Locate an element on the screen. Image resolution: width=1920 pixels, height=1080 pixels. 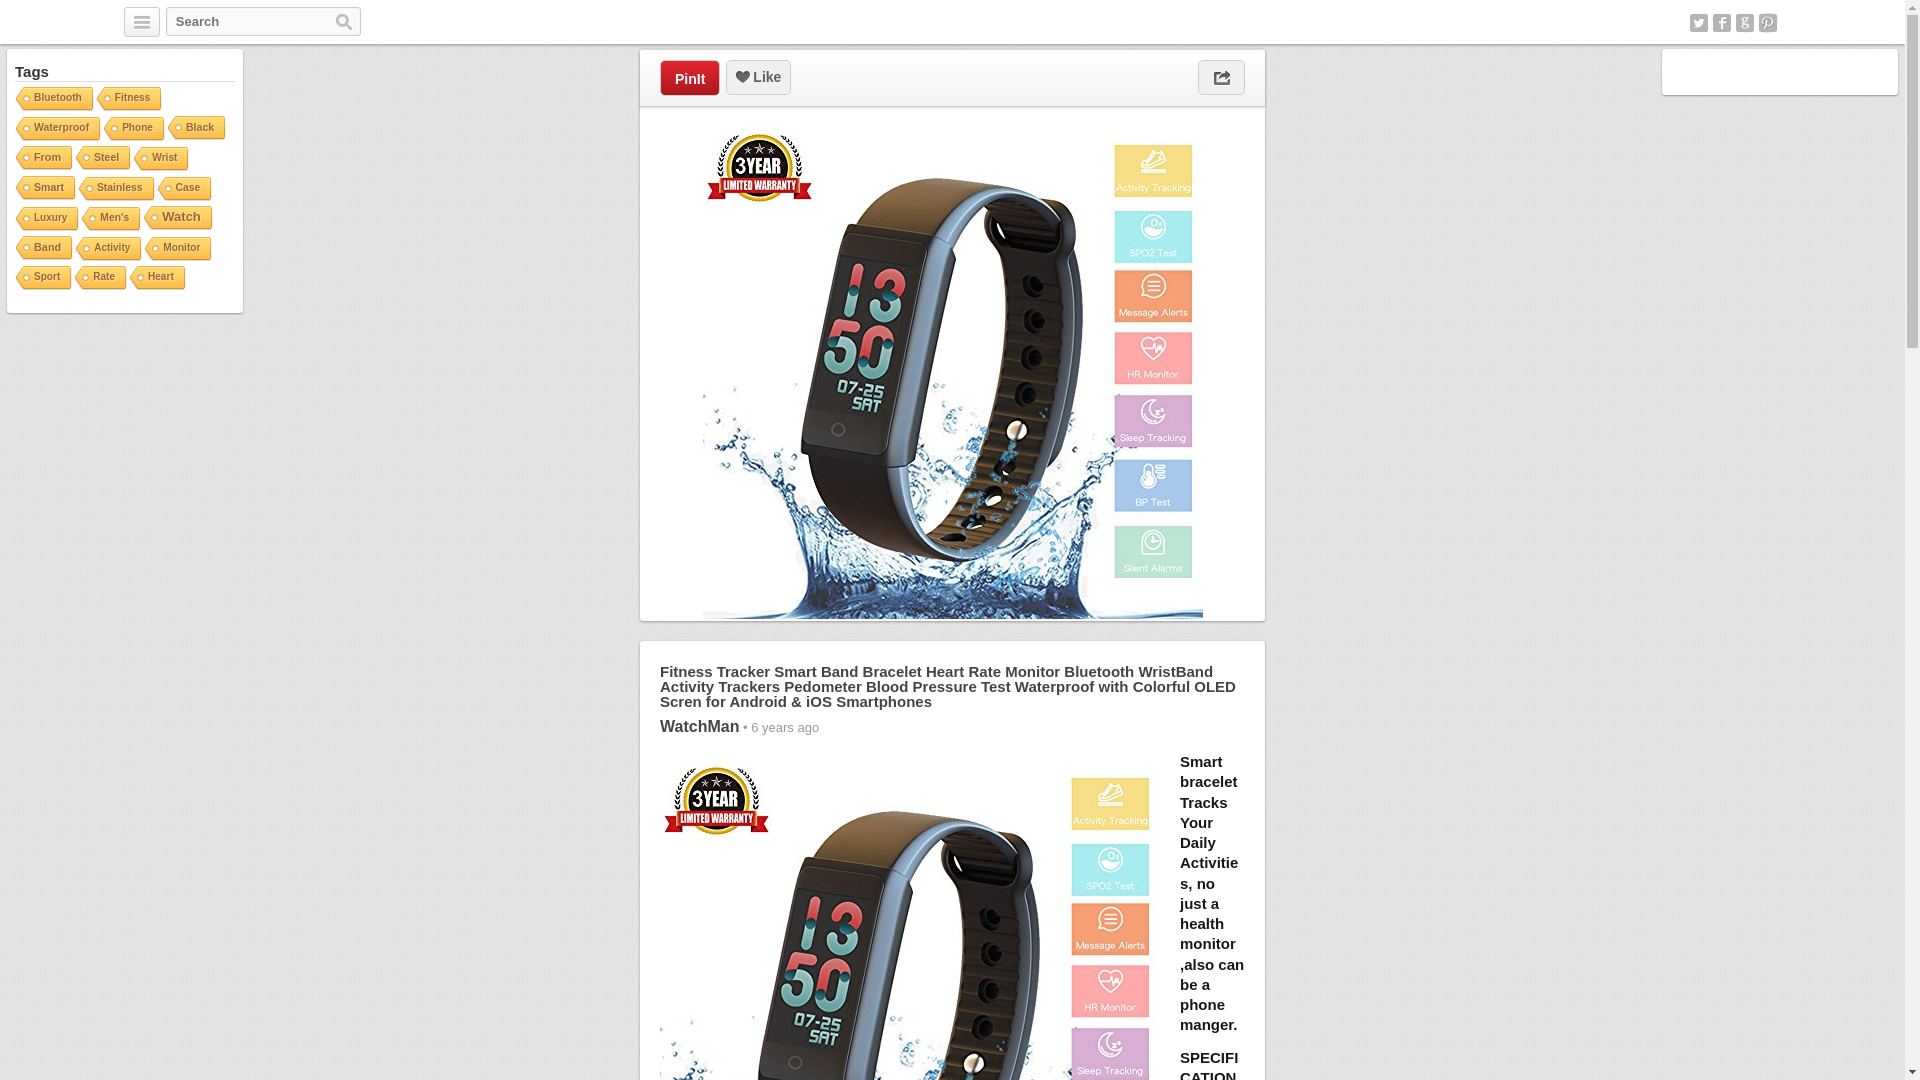
Monitor is located at coordinates (176, 249).